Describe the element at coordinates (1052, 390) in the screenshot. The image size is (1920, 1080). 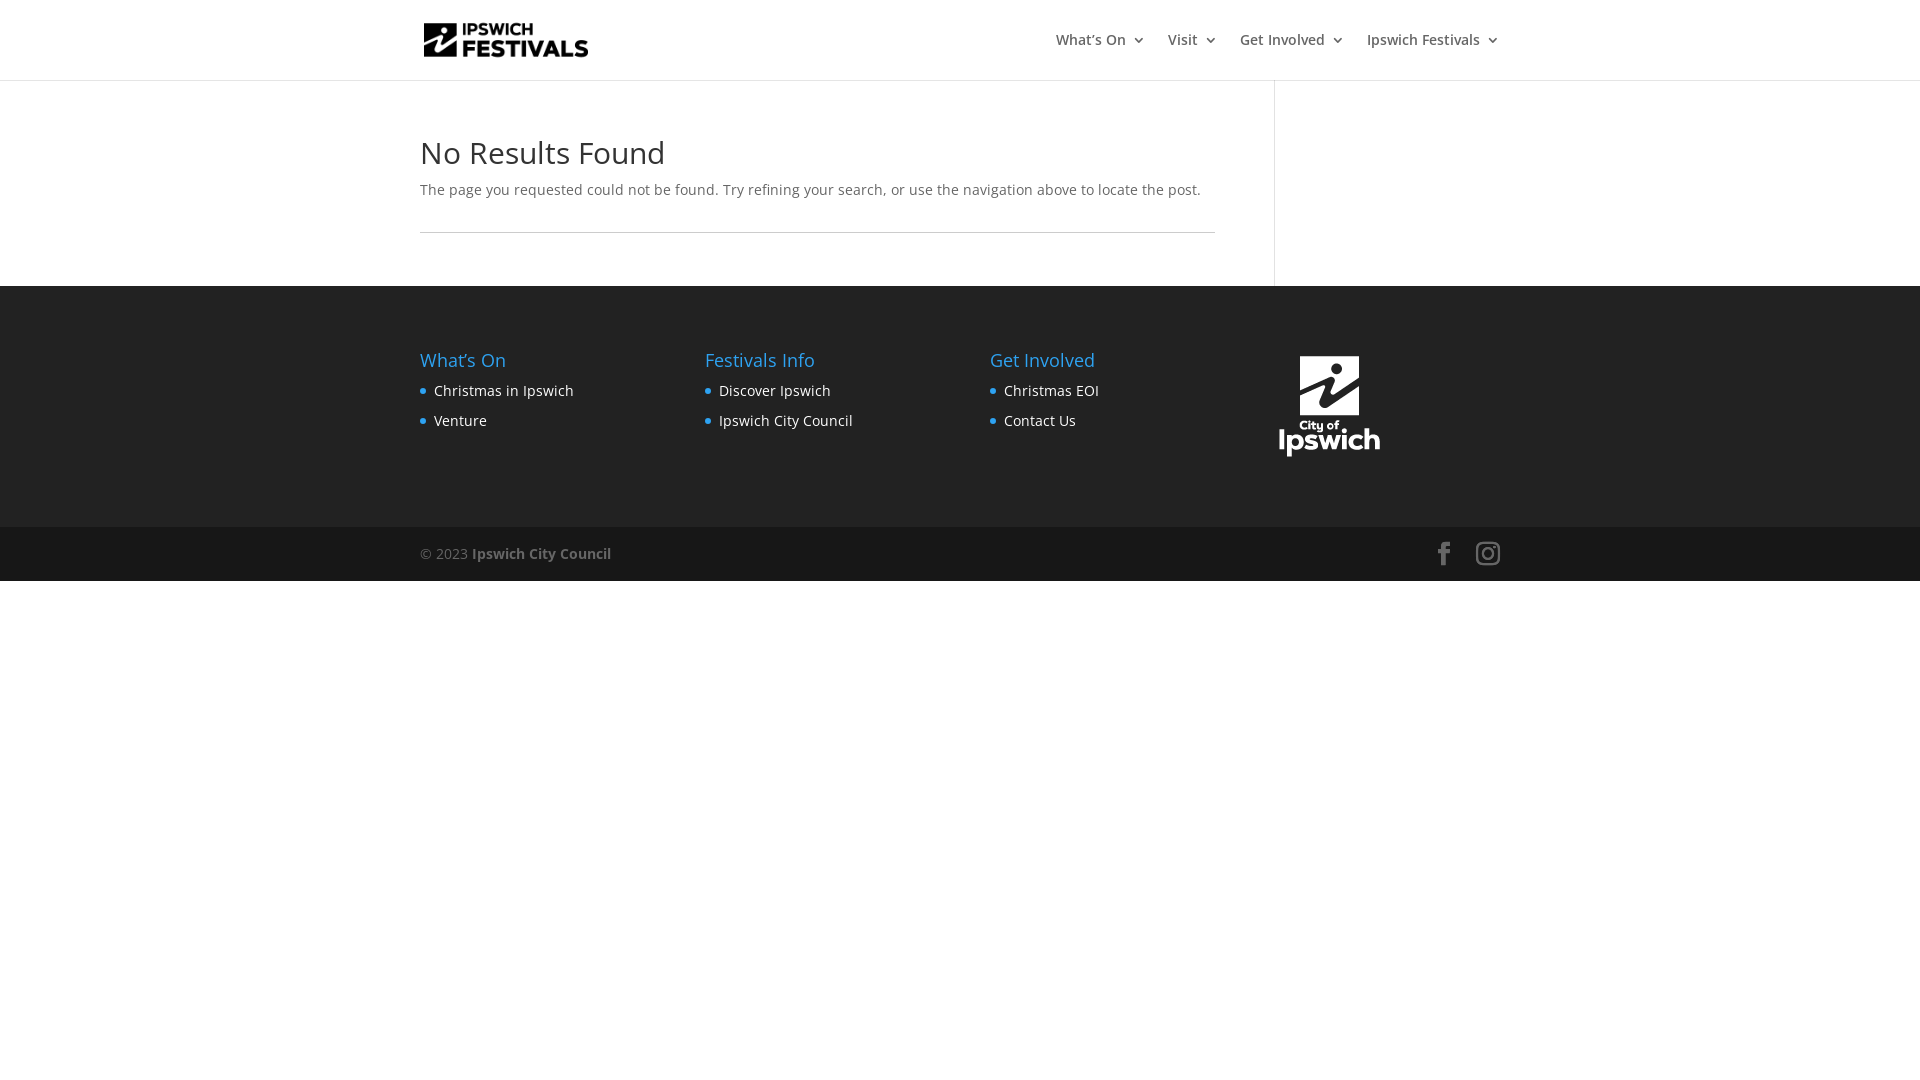
I see `Christmas EOI` at that location.